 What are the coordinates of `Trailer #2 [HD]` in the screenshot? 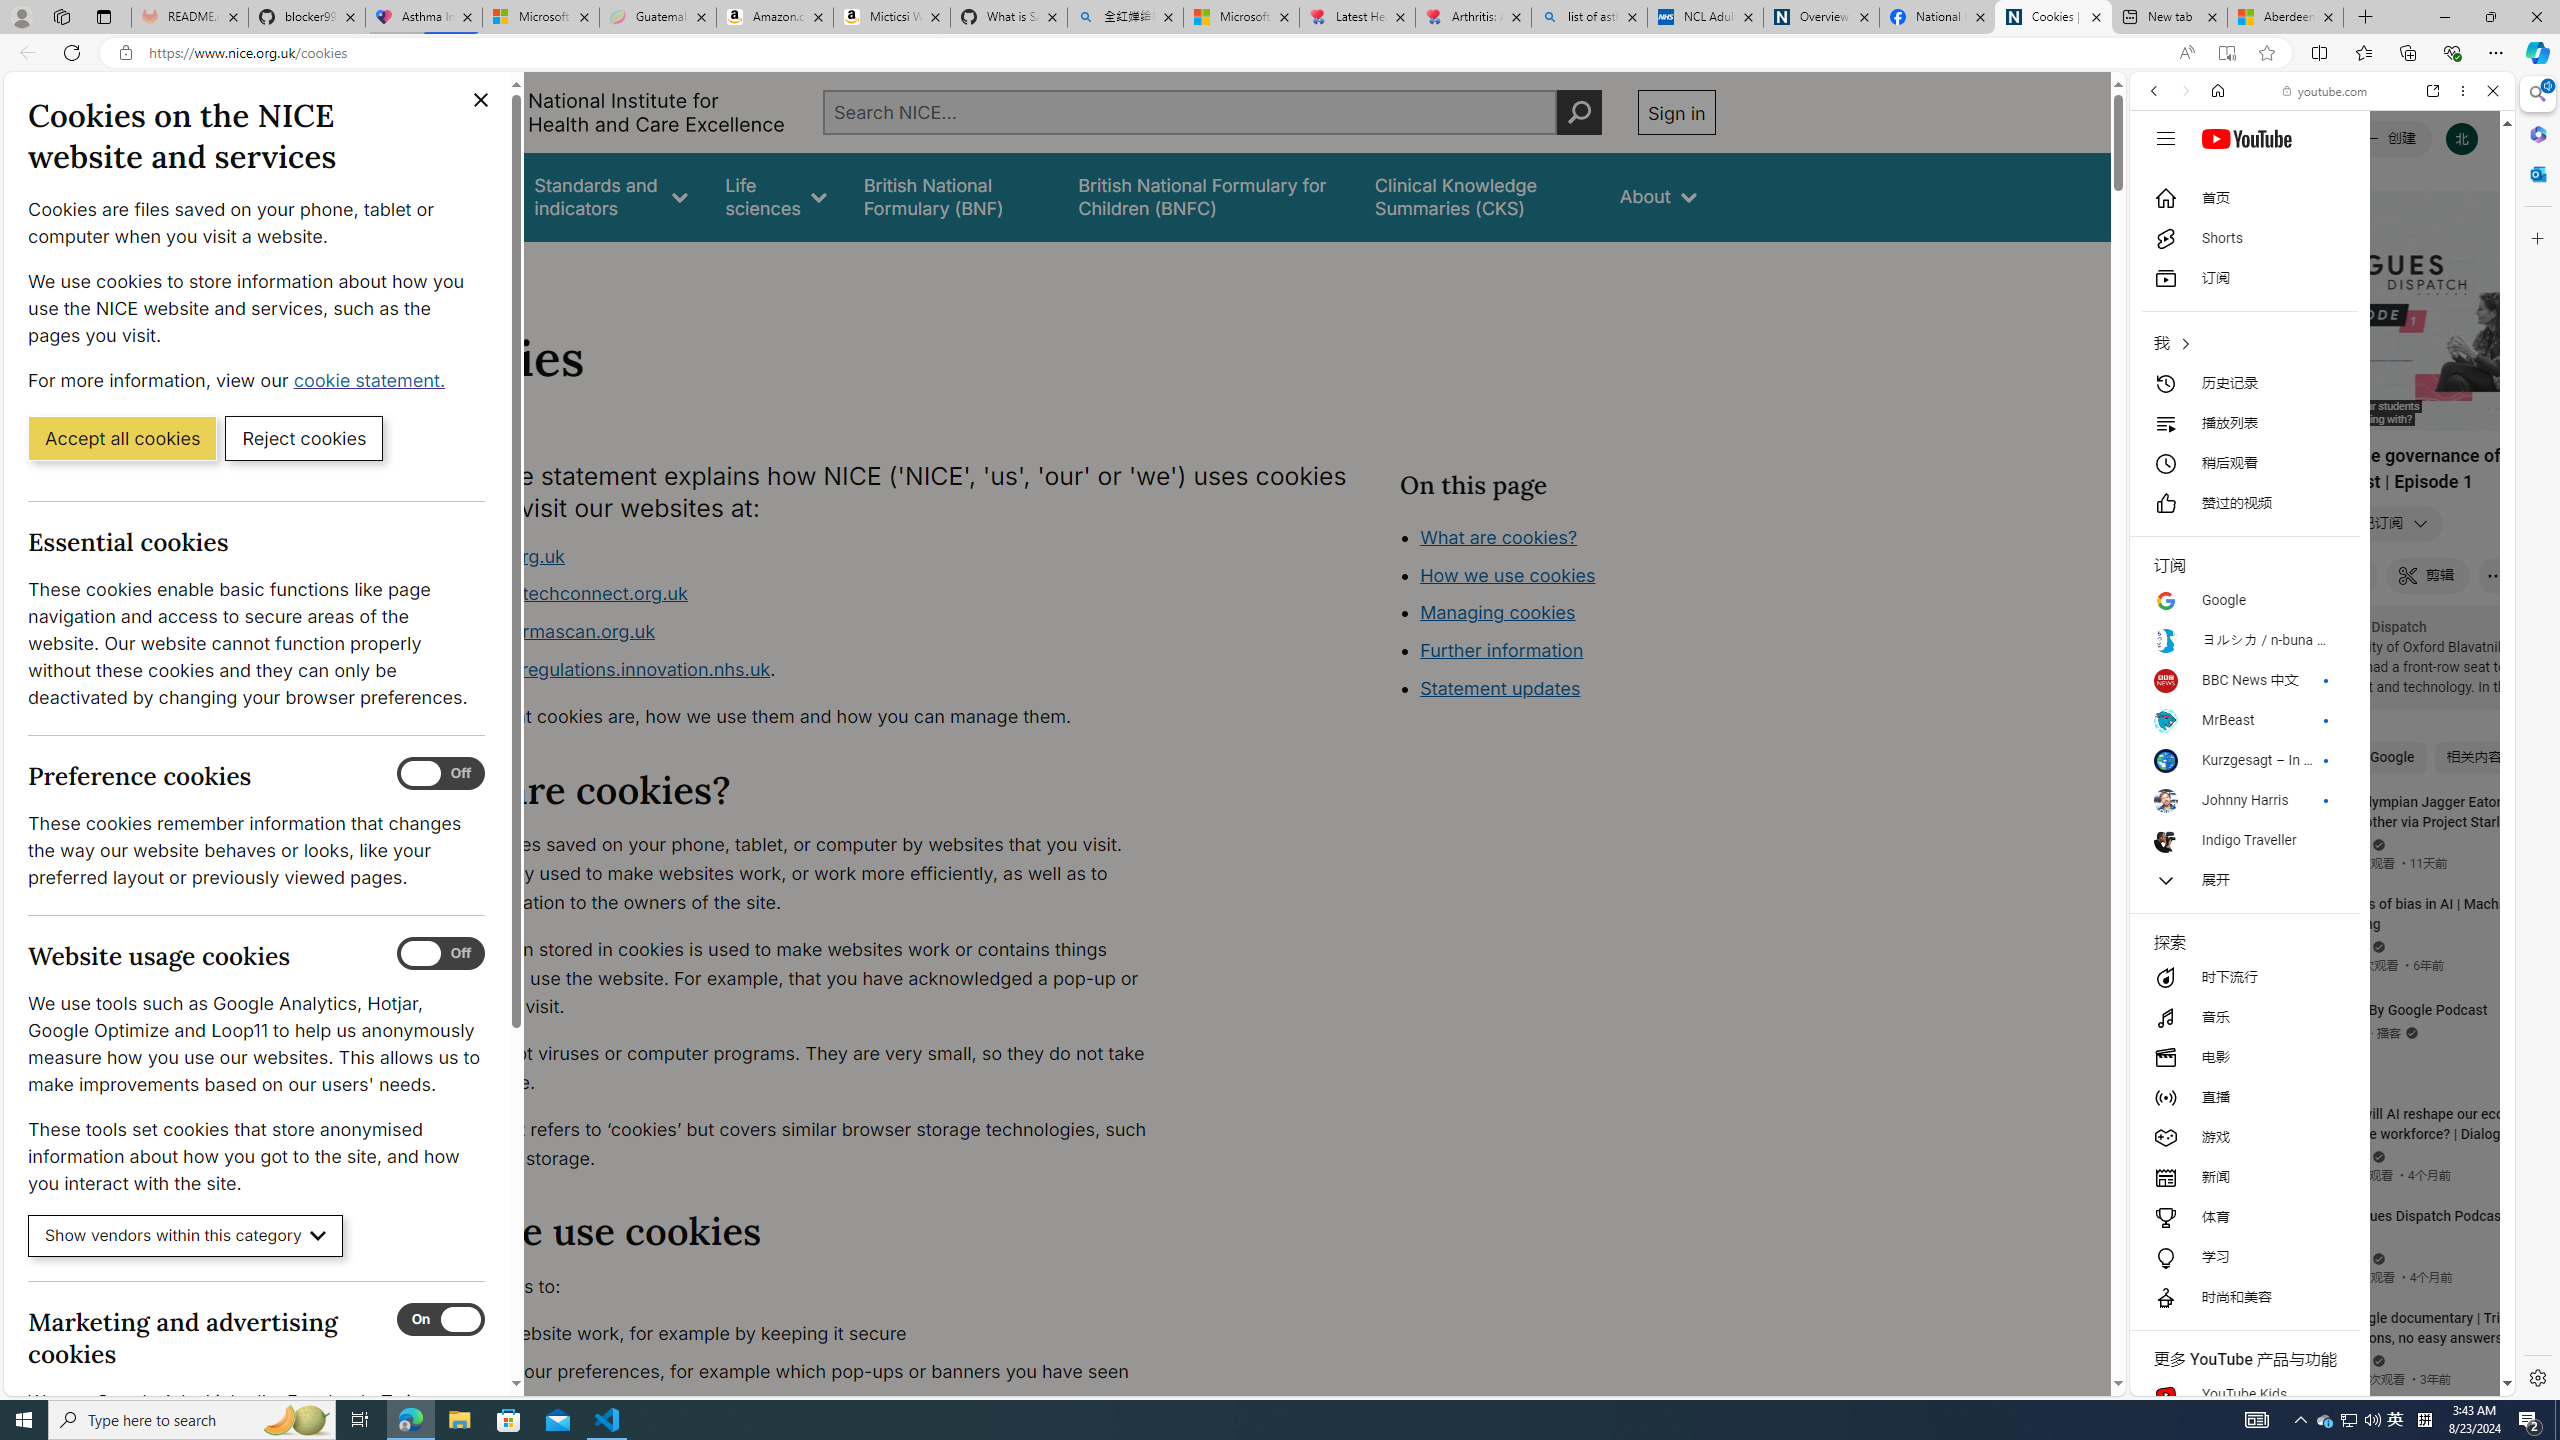 It's located at (2322, 594).